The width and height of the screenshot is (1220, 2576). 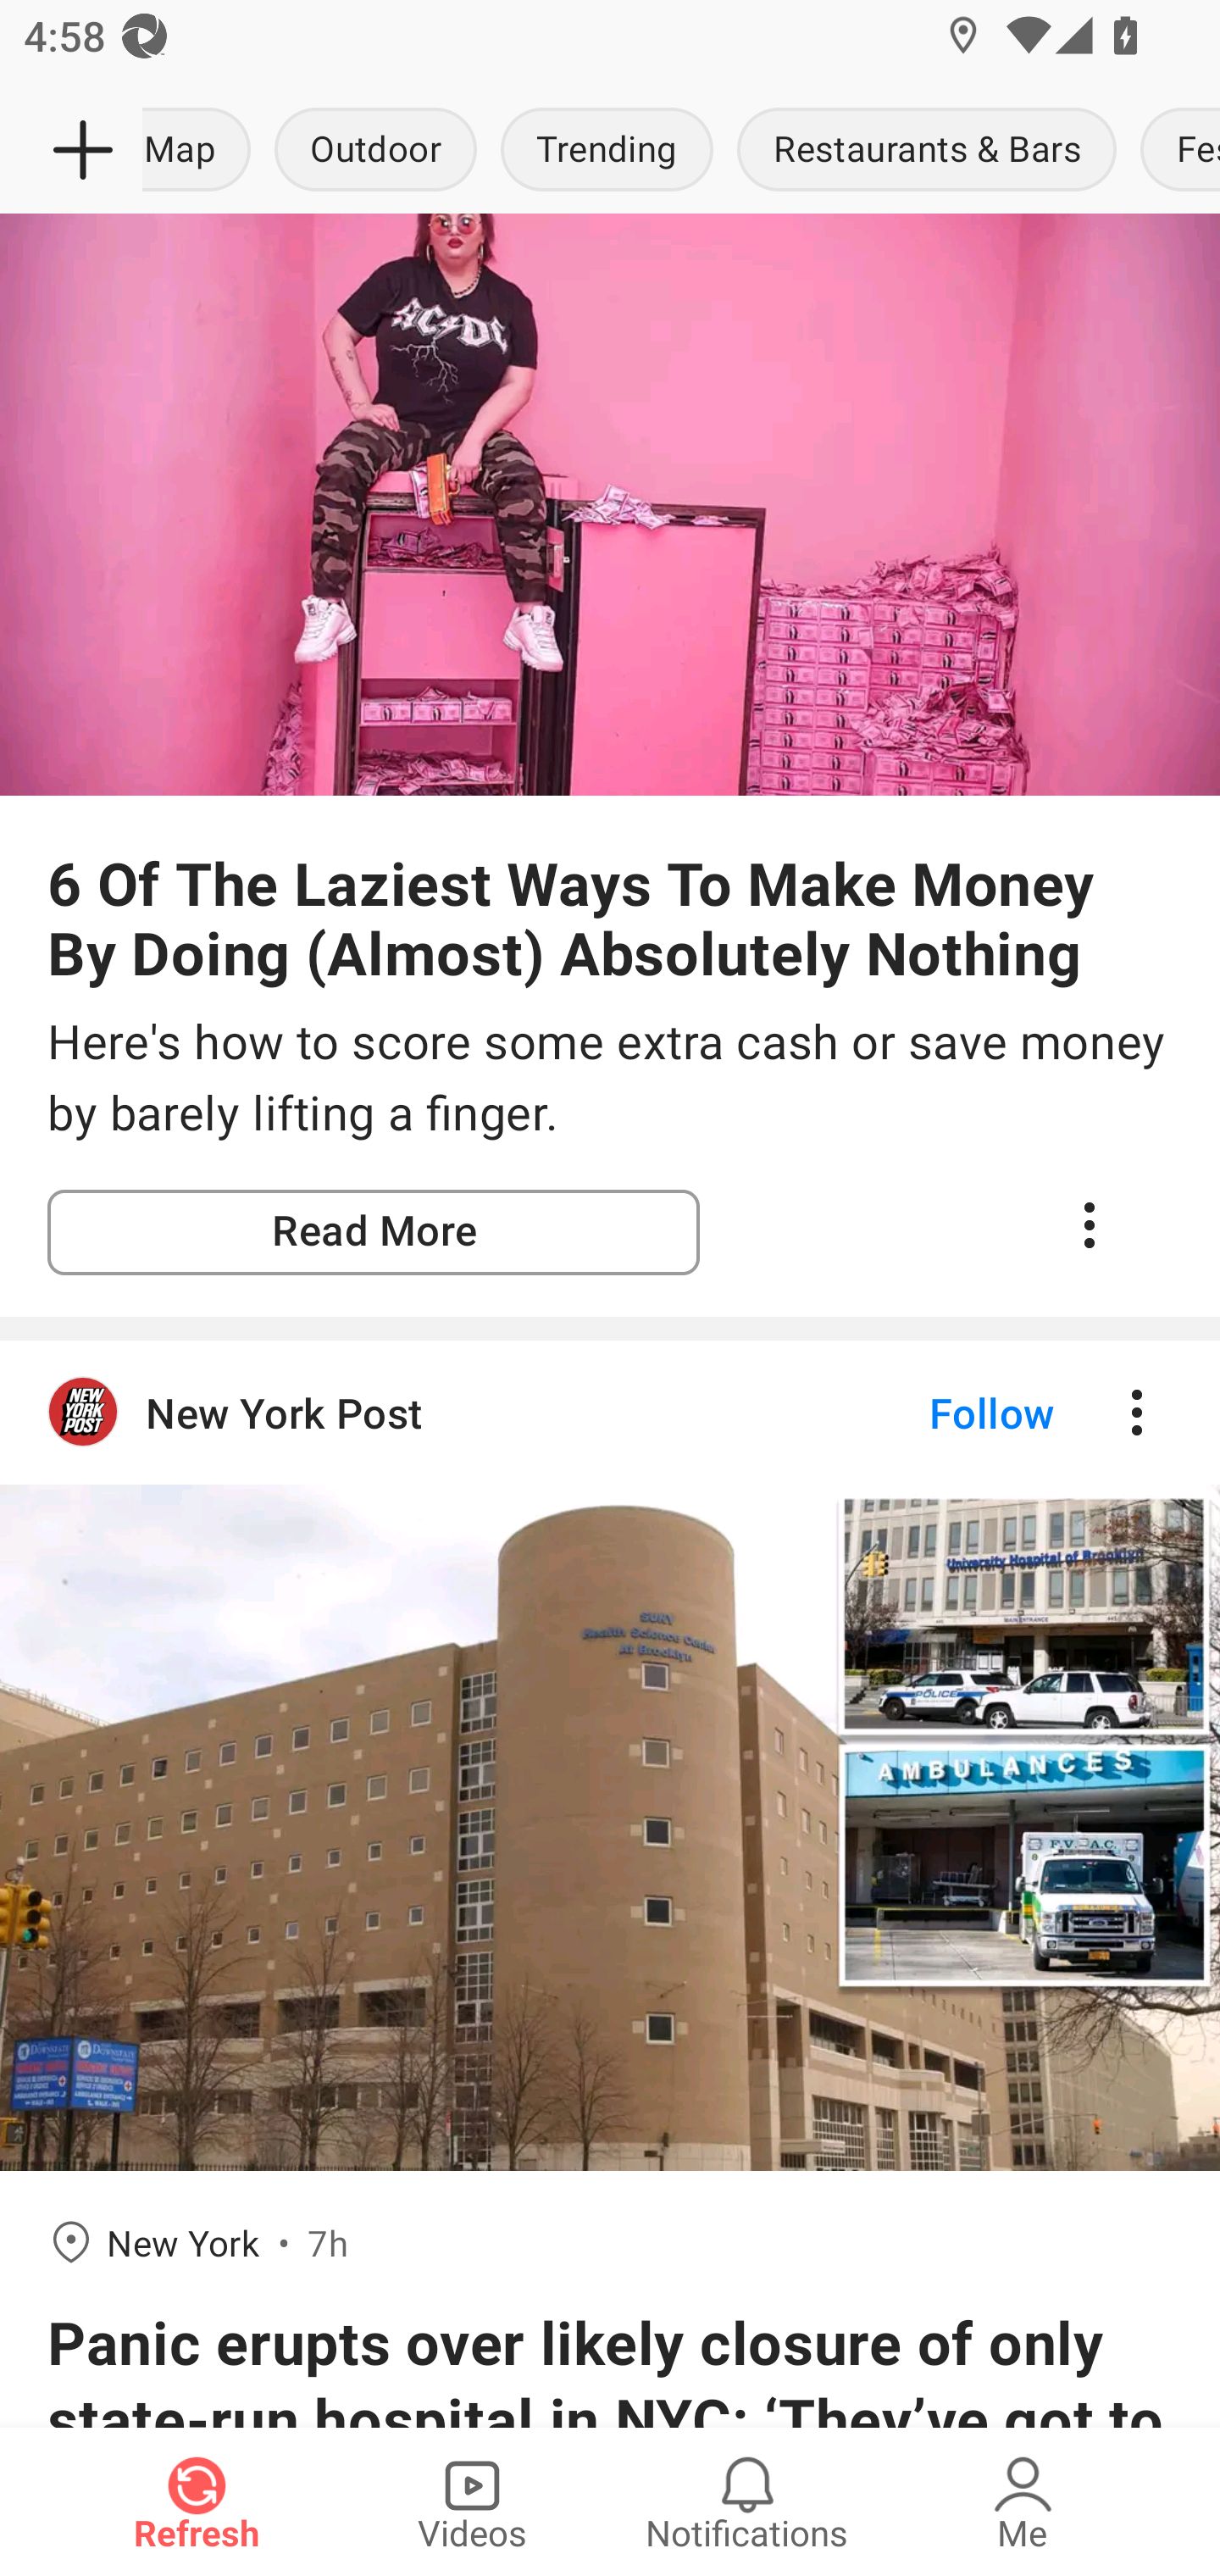 What do you see at coordinates (374, 1232) in the screenshot?
I see `Read More` at bounding box center [374, 1232].